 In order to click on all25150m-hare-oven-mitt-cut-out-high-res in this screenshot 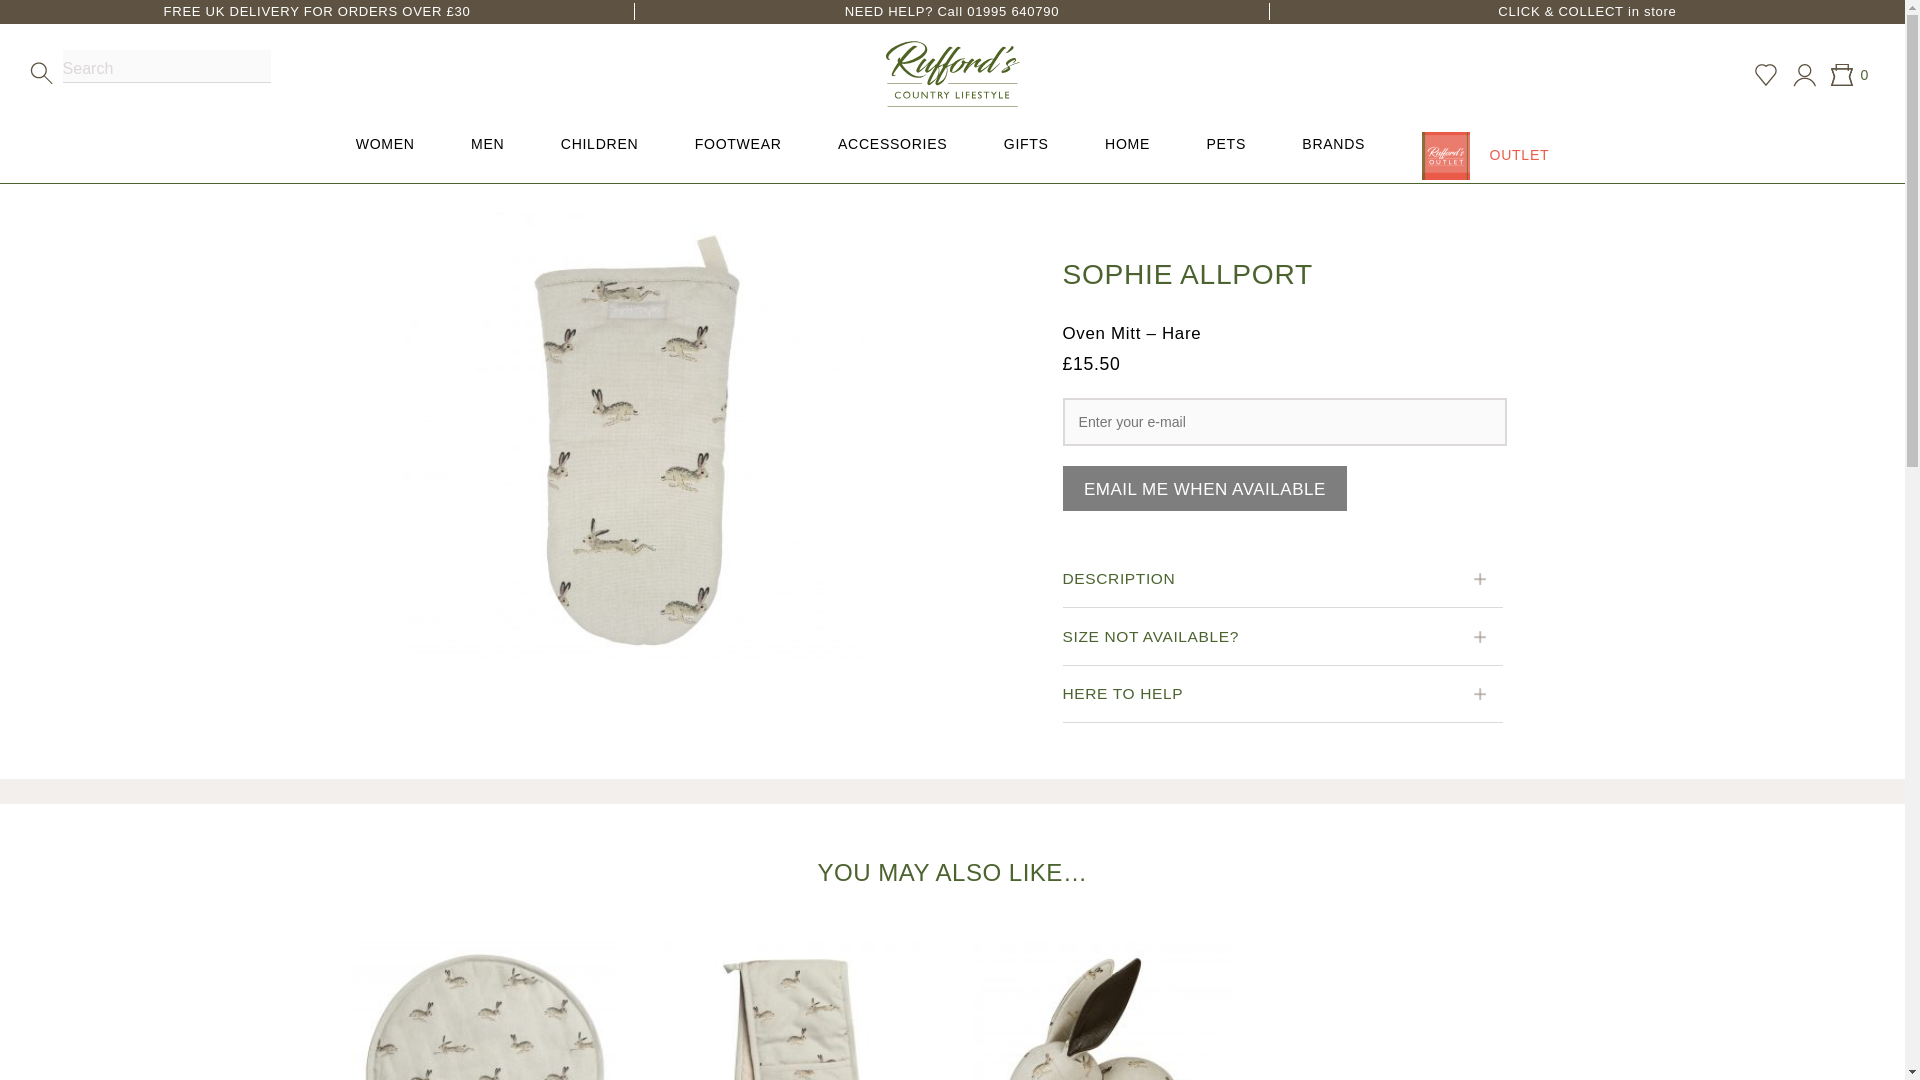, I will do `click(632, 442)`.